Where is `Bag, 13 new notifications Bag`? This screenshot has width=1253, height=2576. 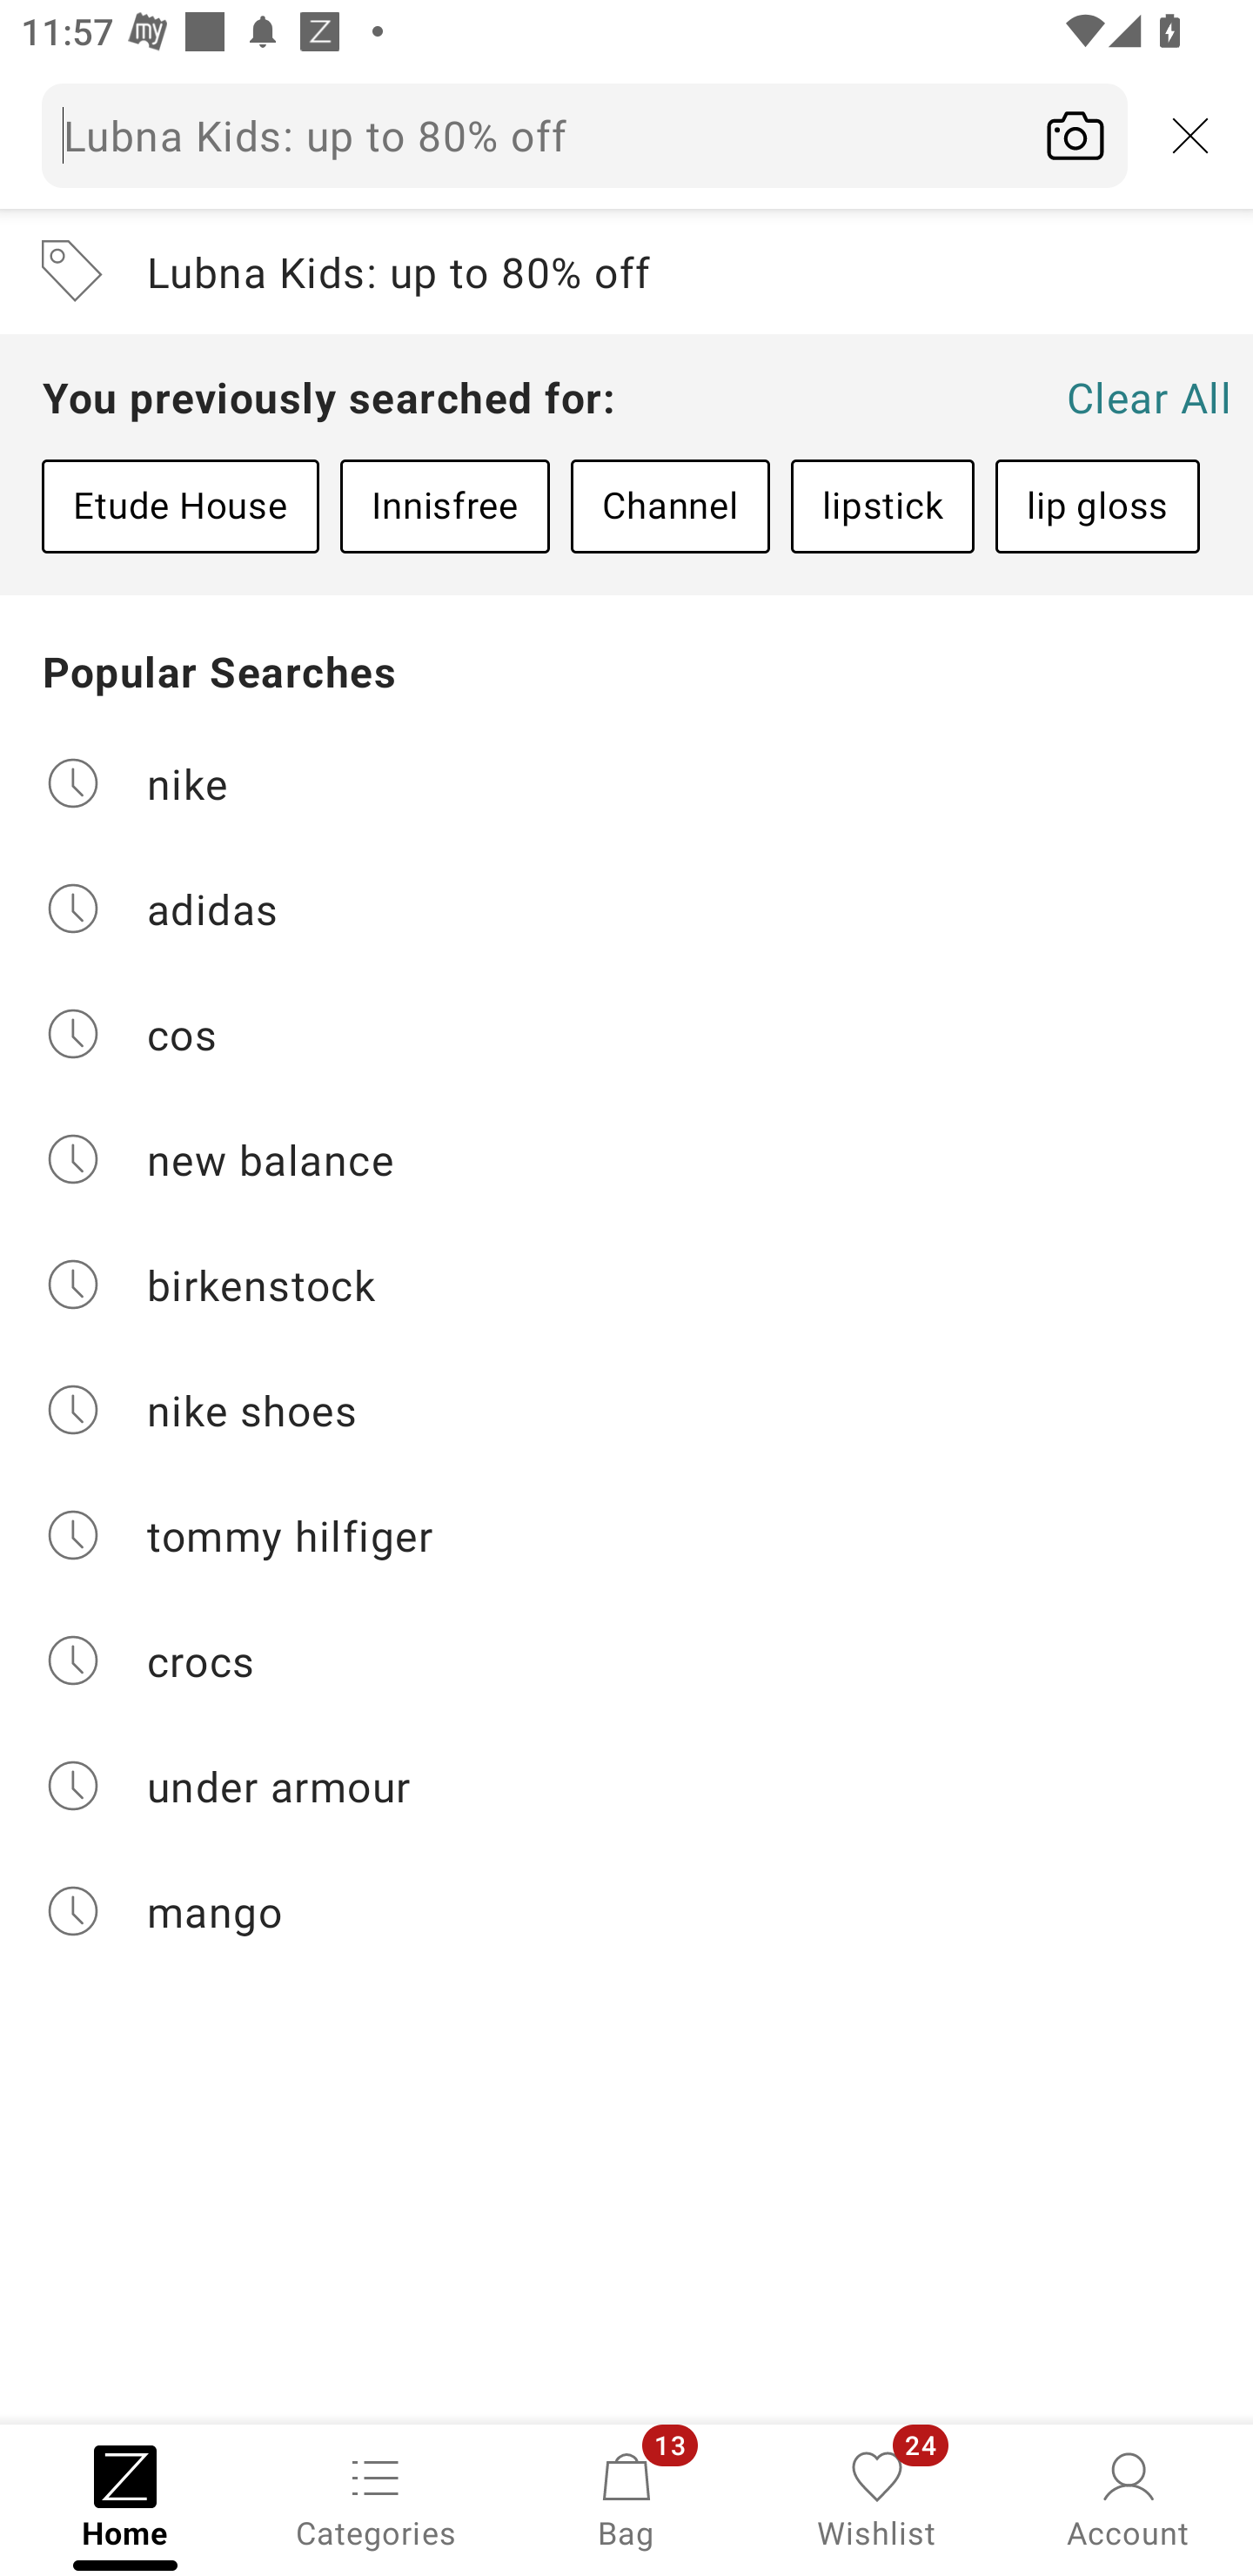
Bag, 13 new notifications Bag is located at coordinates (626, 2498).